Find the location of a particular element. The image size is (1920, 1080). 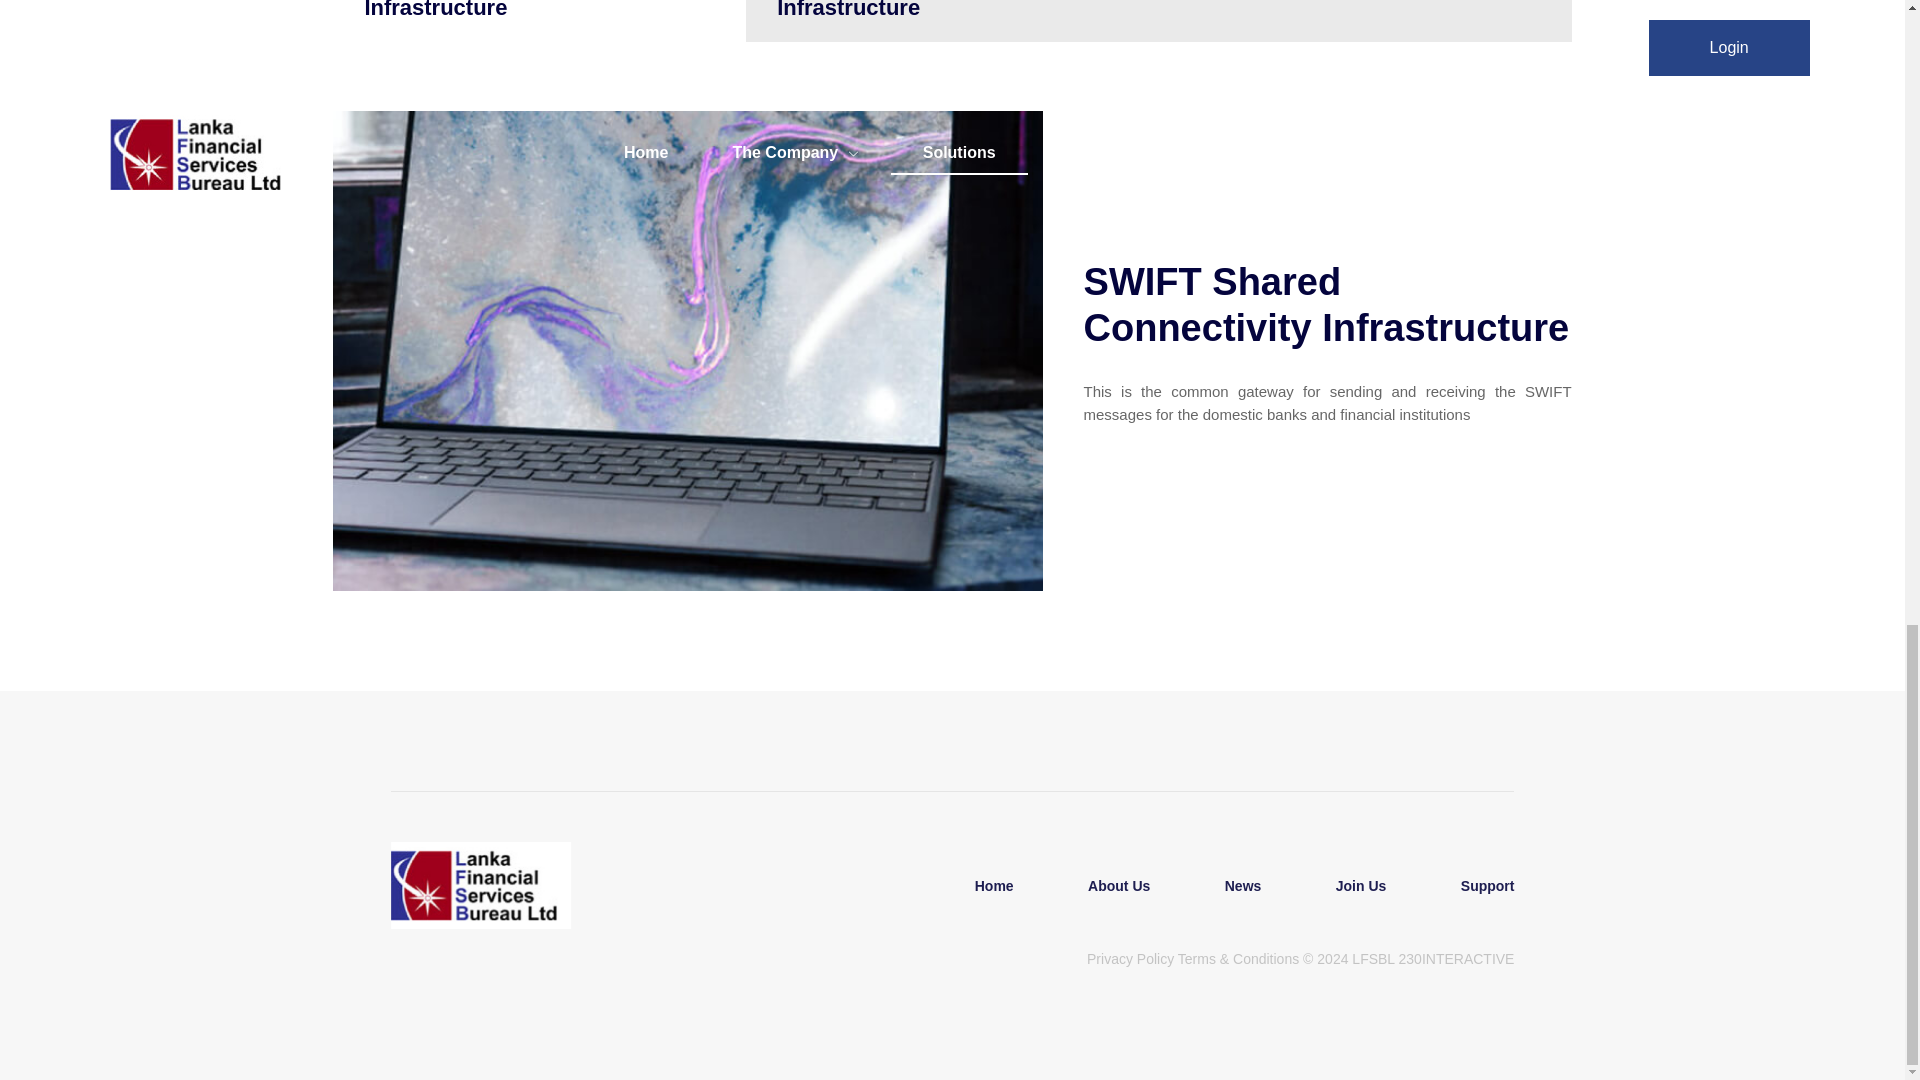

Value Added Services is located at coordinates (1366, 21).